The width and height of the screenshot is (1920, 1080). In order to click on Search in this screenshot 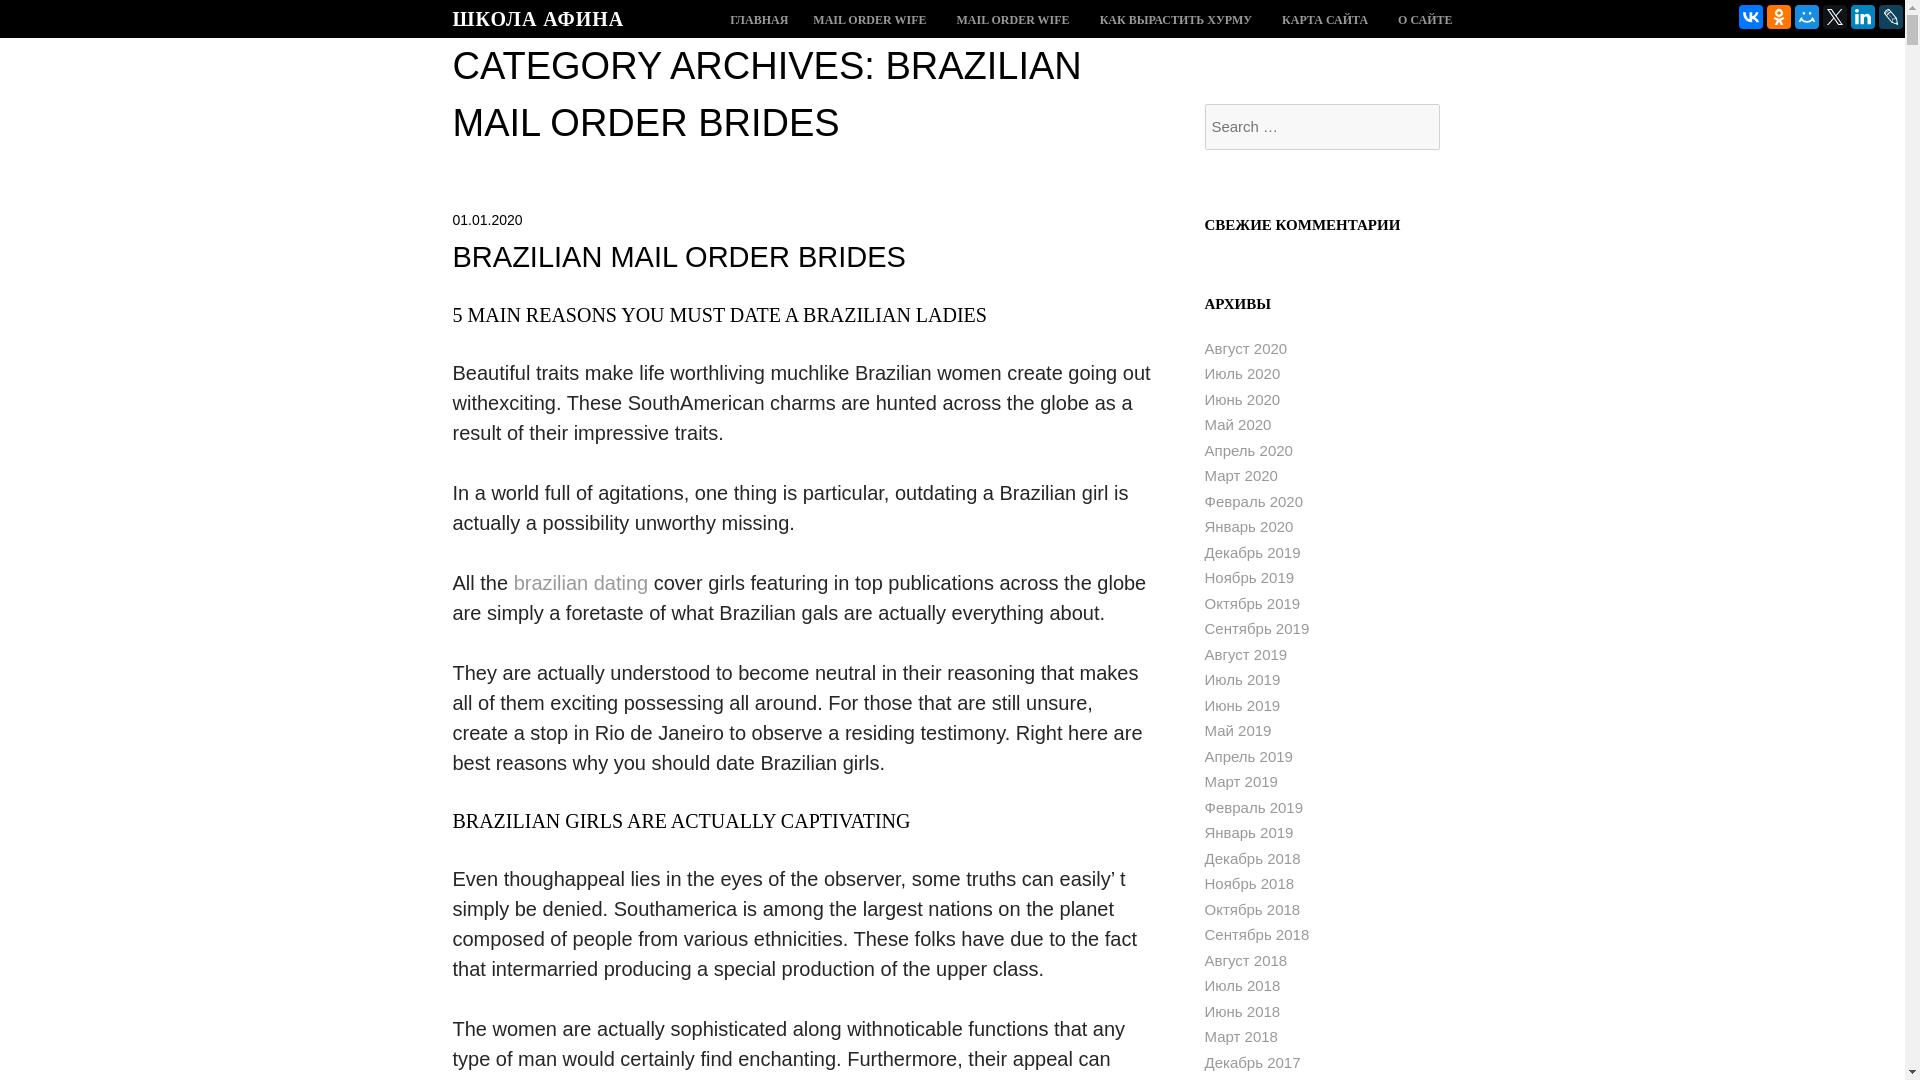, I will do `click(61, 12)`.